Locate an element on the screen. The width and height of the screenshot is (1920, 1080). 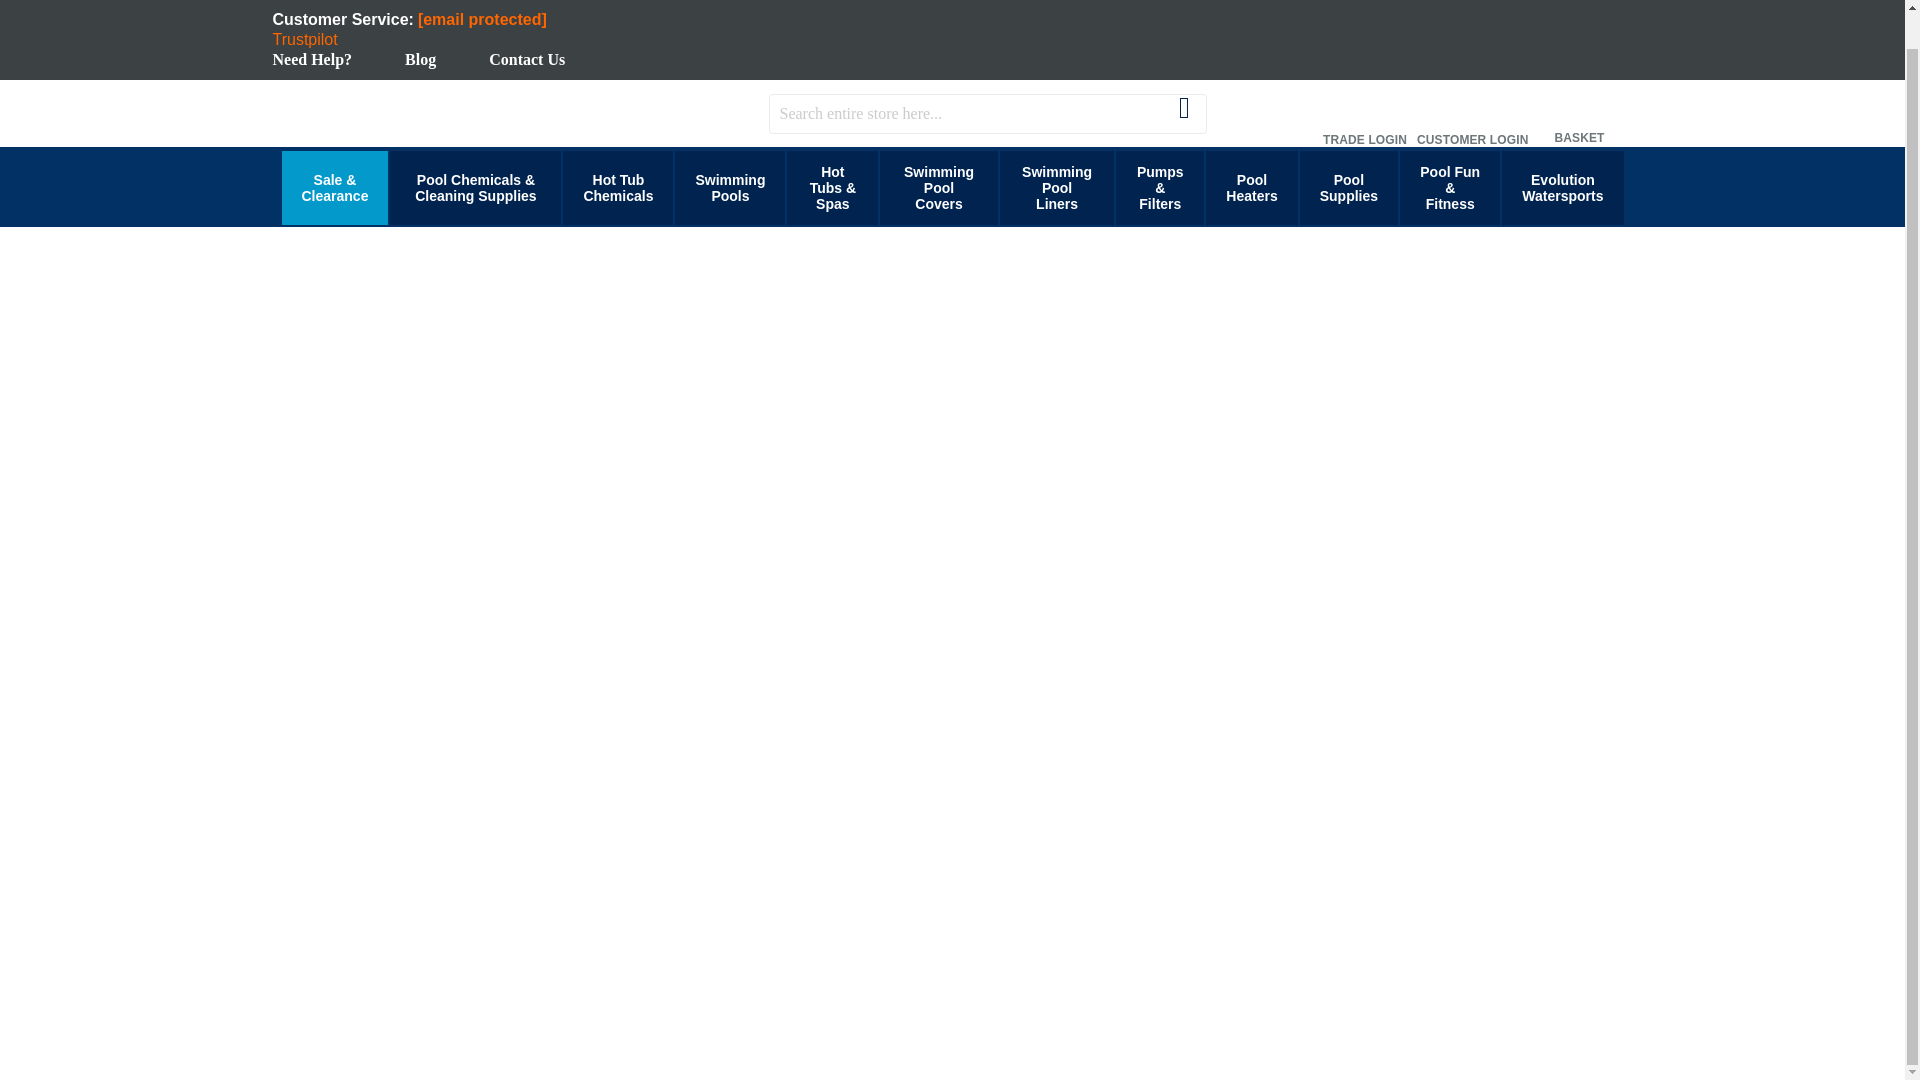
Need Help? is located at coordinates (312, 59).